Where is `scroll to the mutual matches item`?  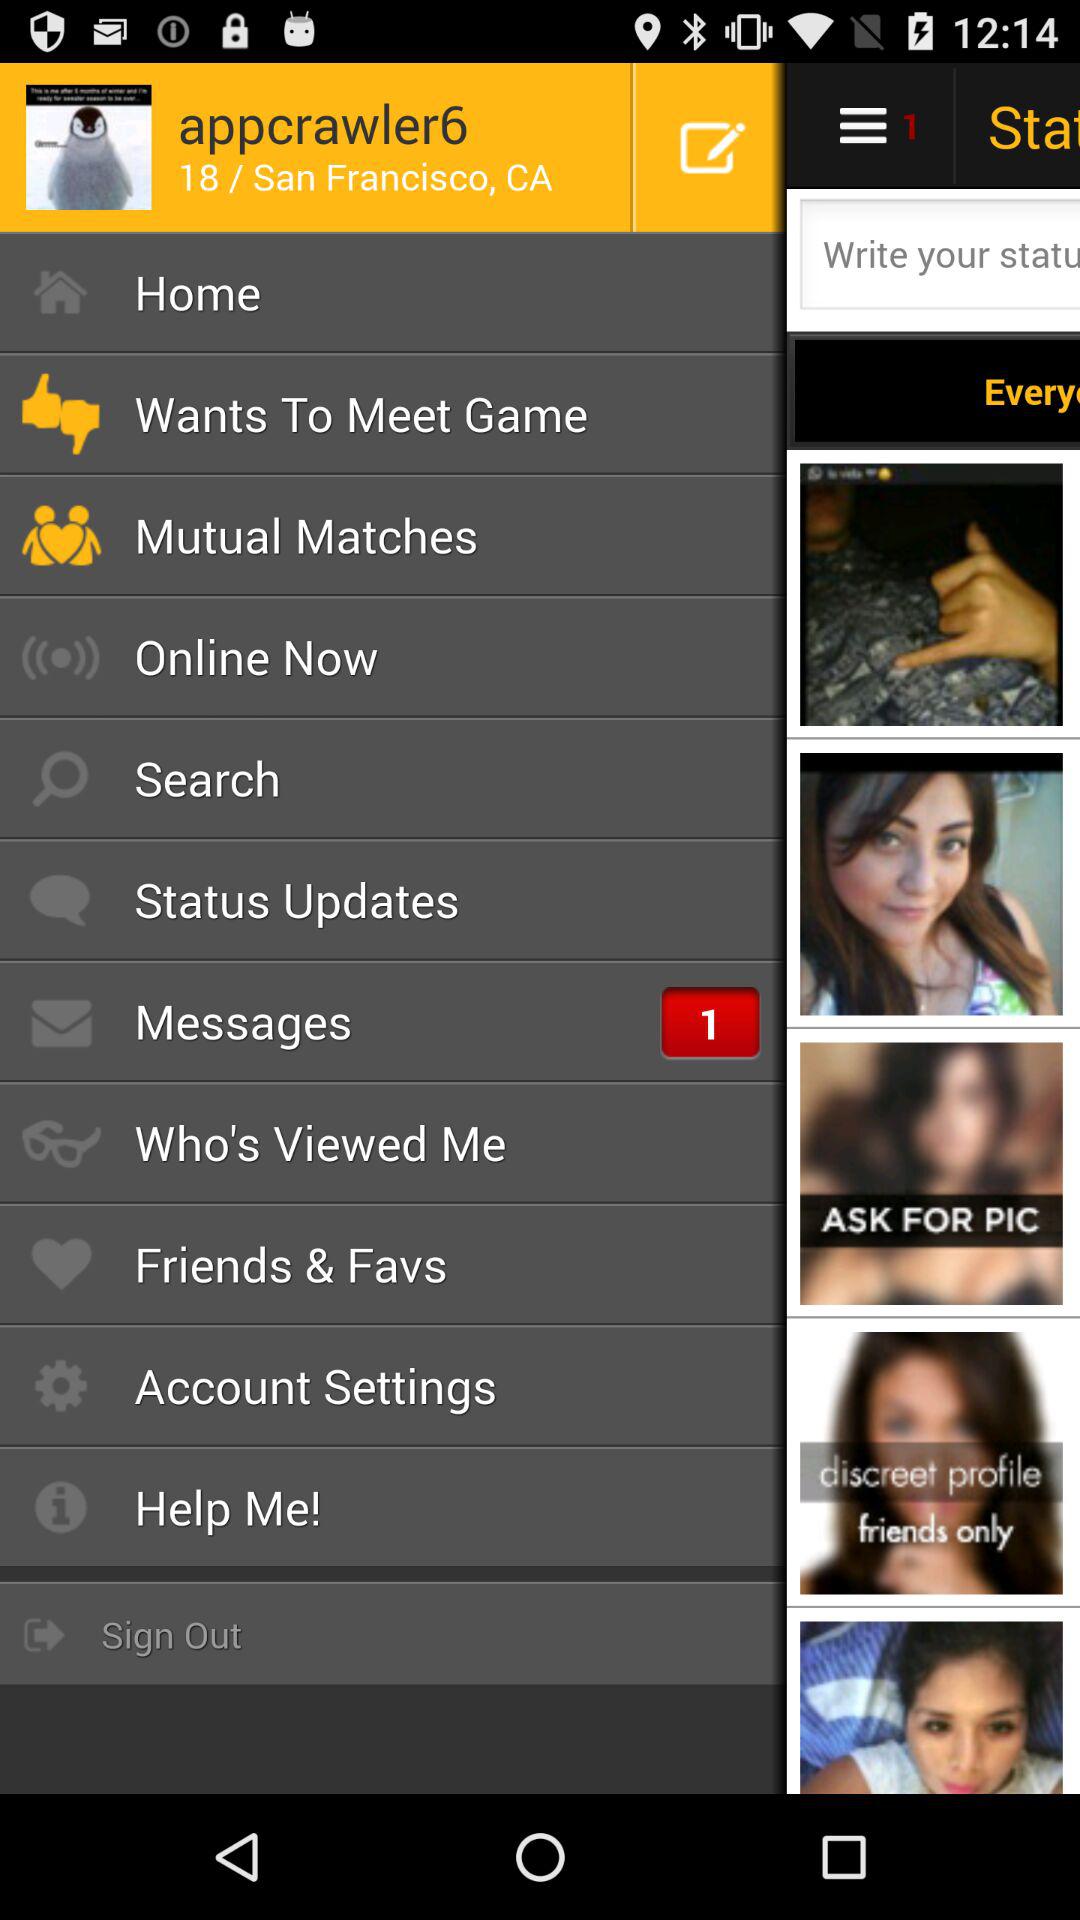 scroll to the mutual matches item is located at coordinates (394, 535).